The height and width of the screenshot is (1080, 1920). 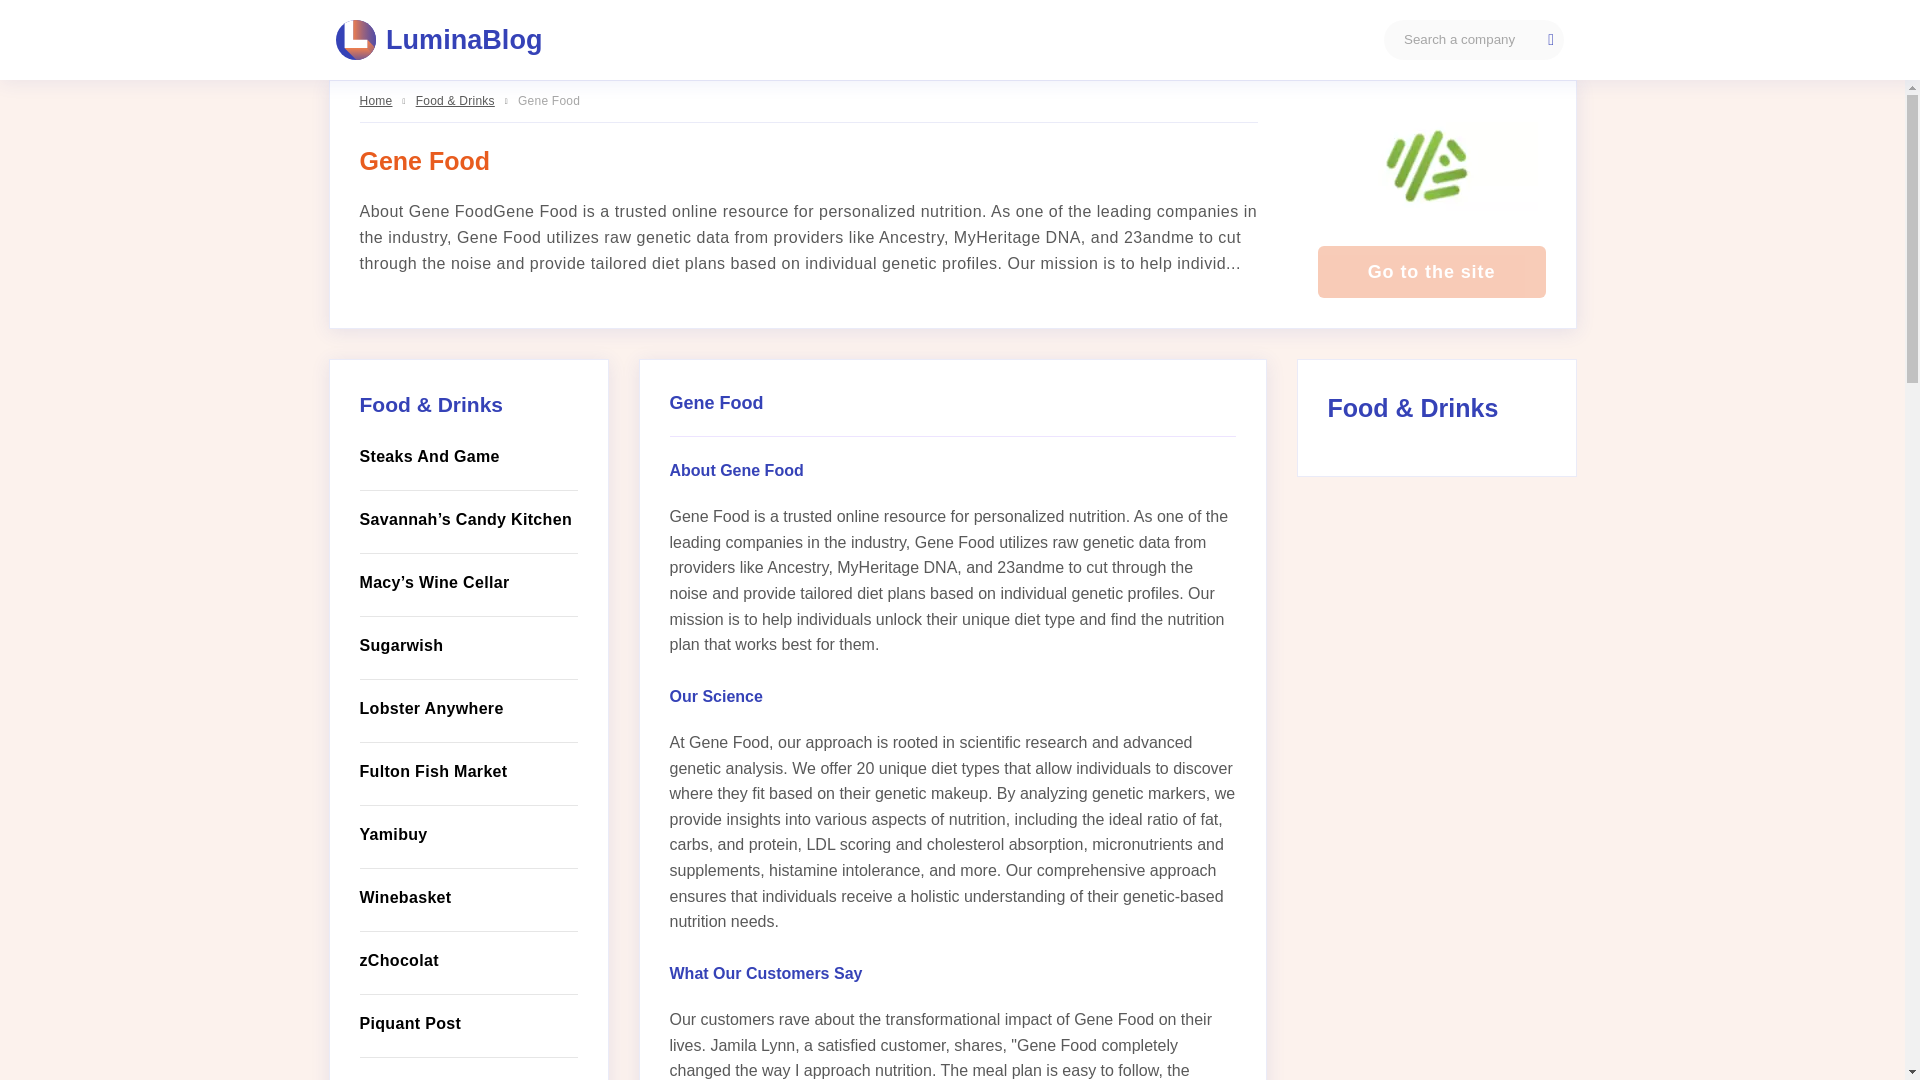 What do you see at coordinates (440, 40) in the screenshot?
I see `LuminaBlog` at bounding box center [440, 40].